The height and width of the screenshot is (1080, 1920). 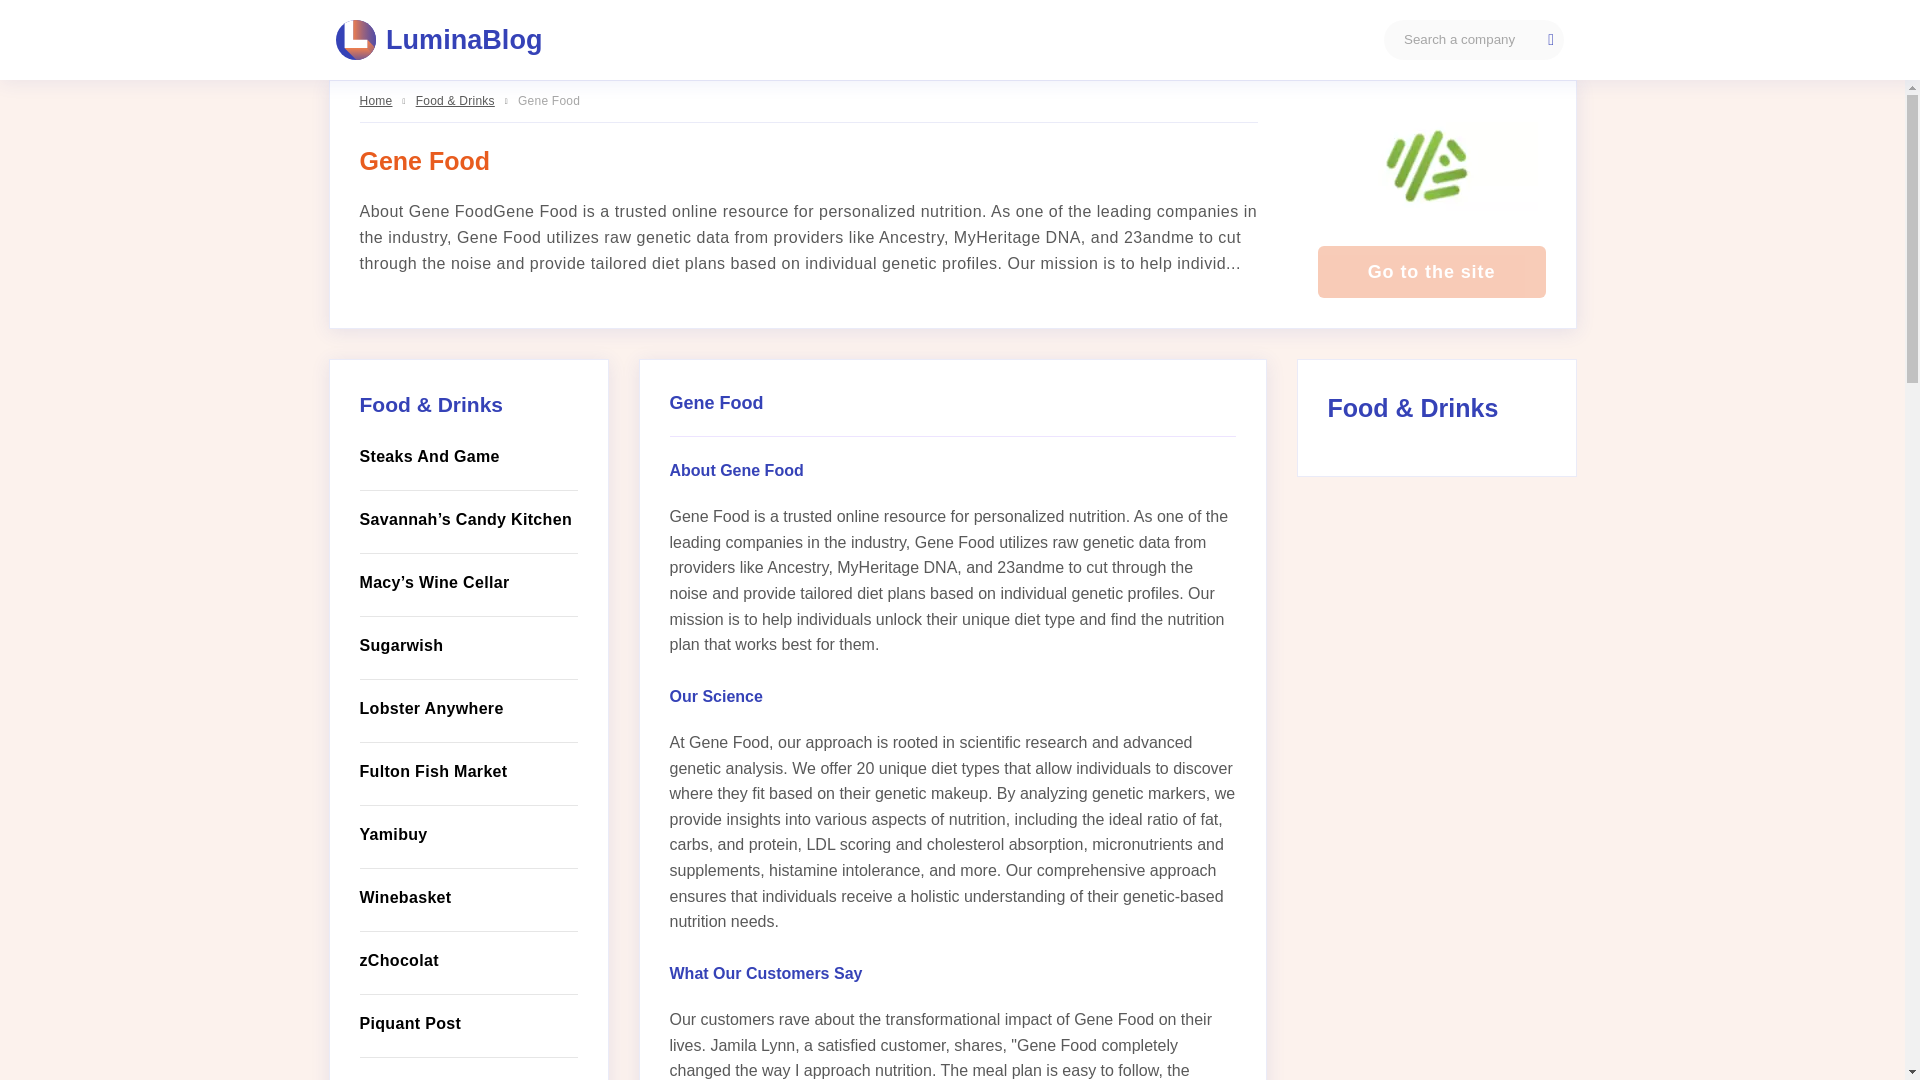 What do you see at coordinates (440, 40) in the screenshot?
I see `LuminaBlog` at bounding box center [440, 40].